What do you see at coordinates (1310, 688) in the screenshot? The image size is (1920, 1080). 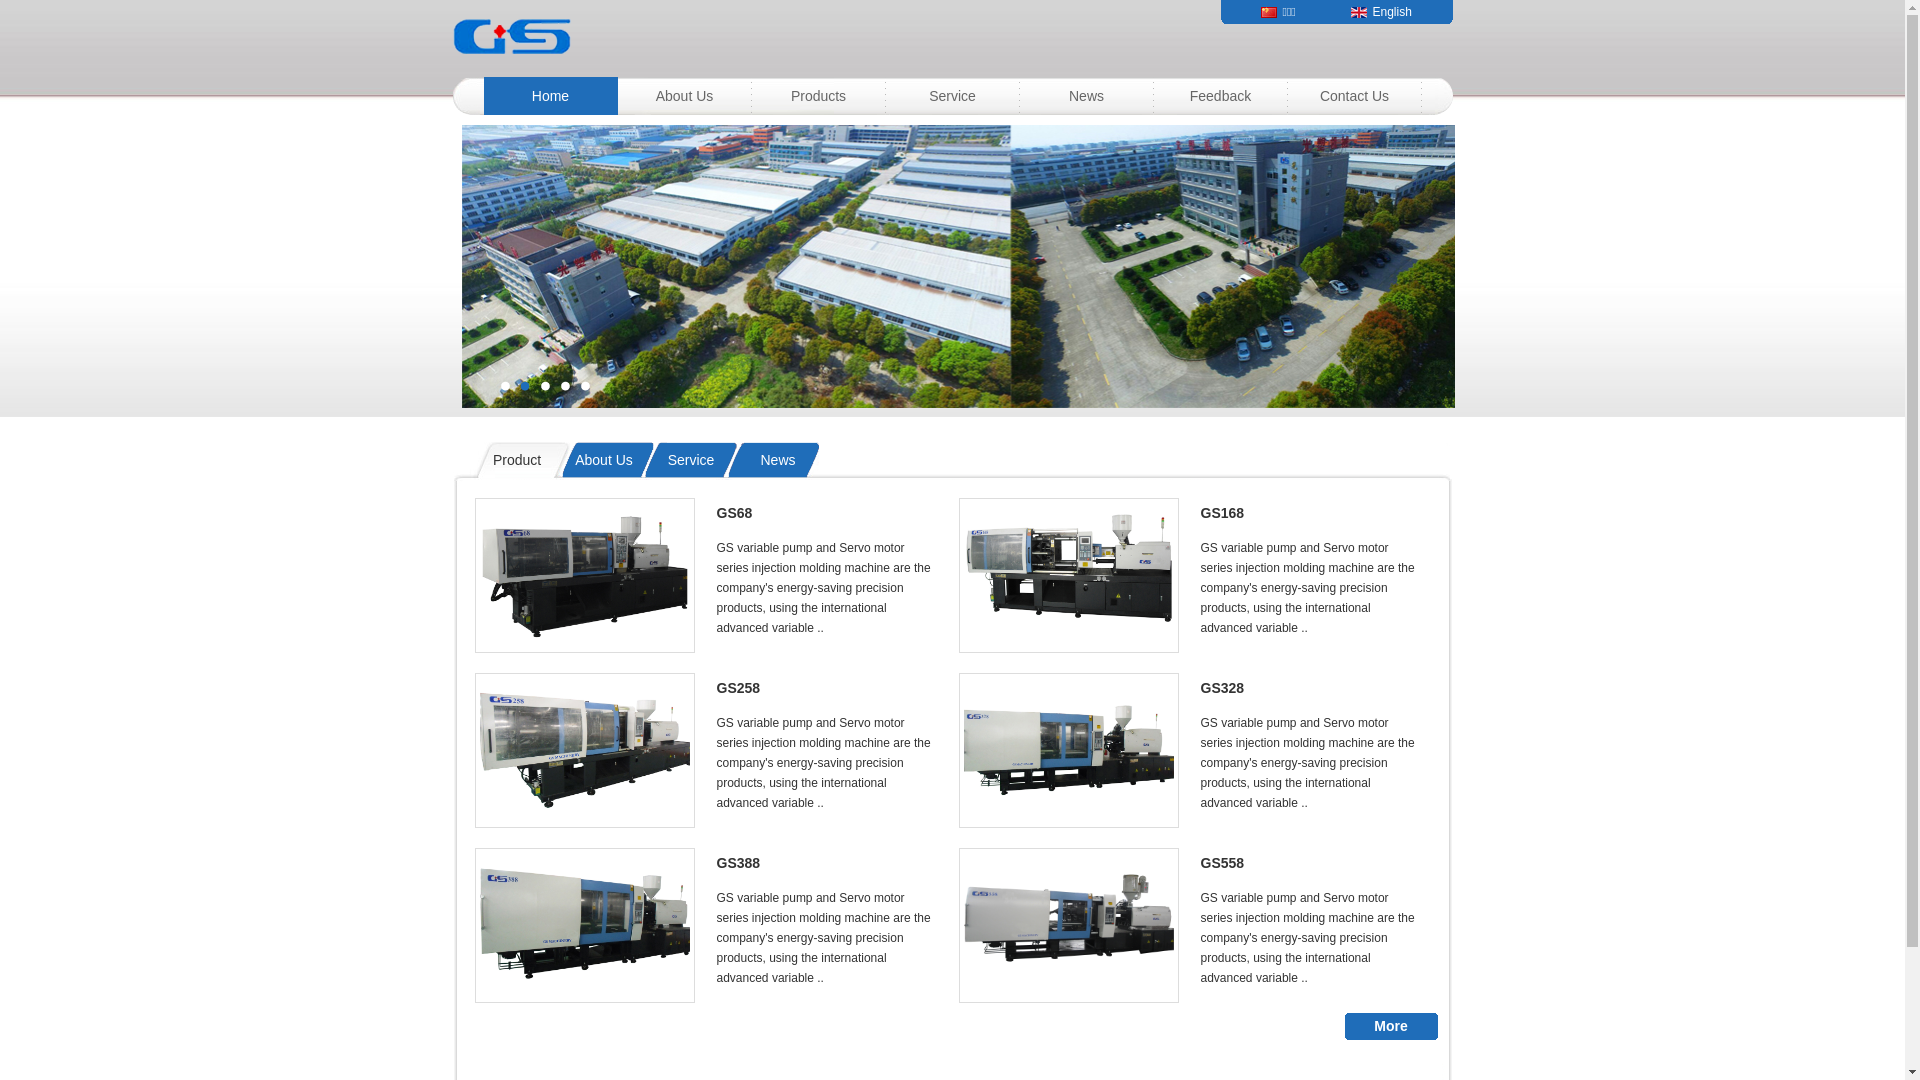 I see `GS328` at bounding box center [1310, 688].